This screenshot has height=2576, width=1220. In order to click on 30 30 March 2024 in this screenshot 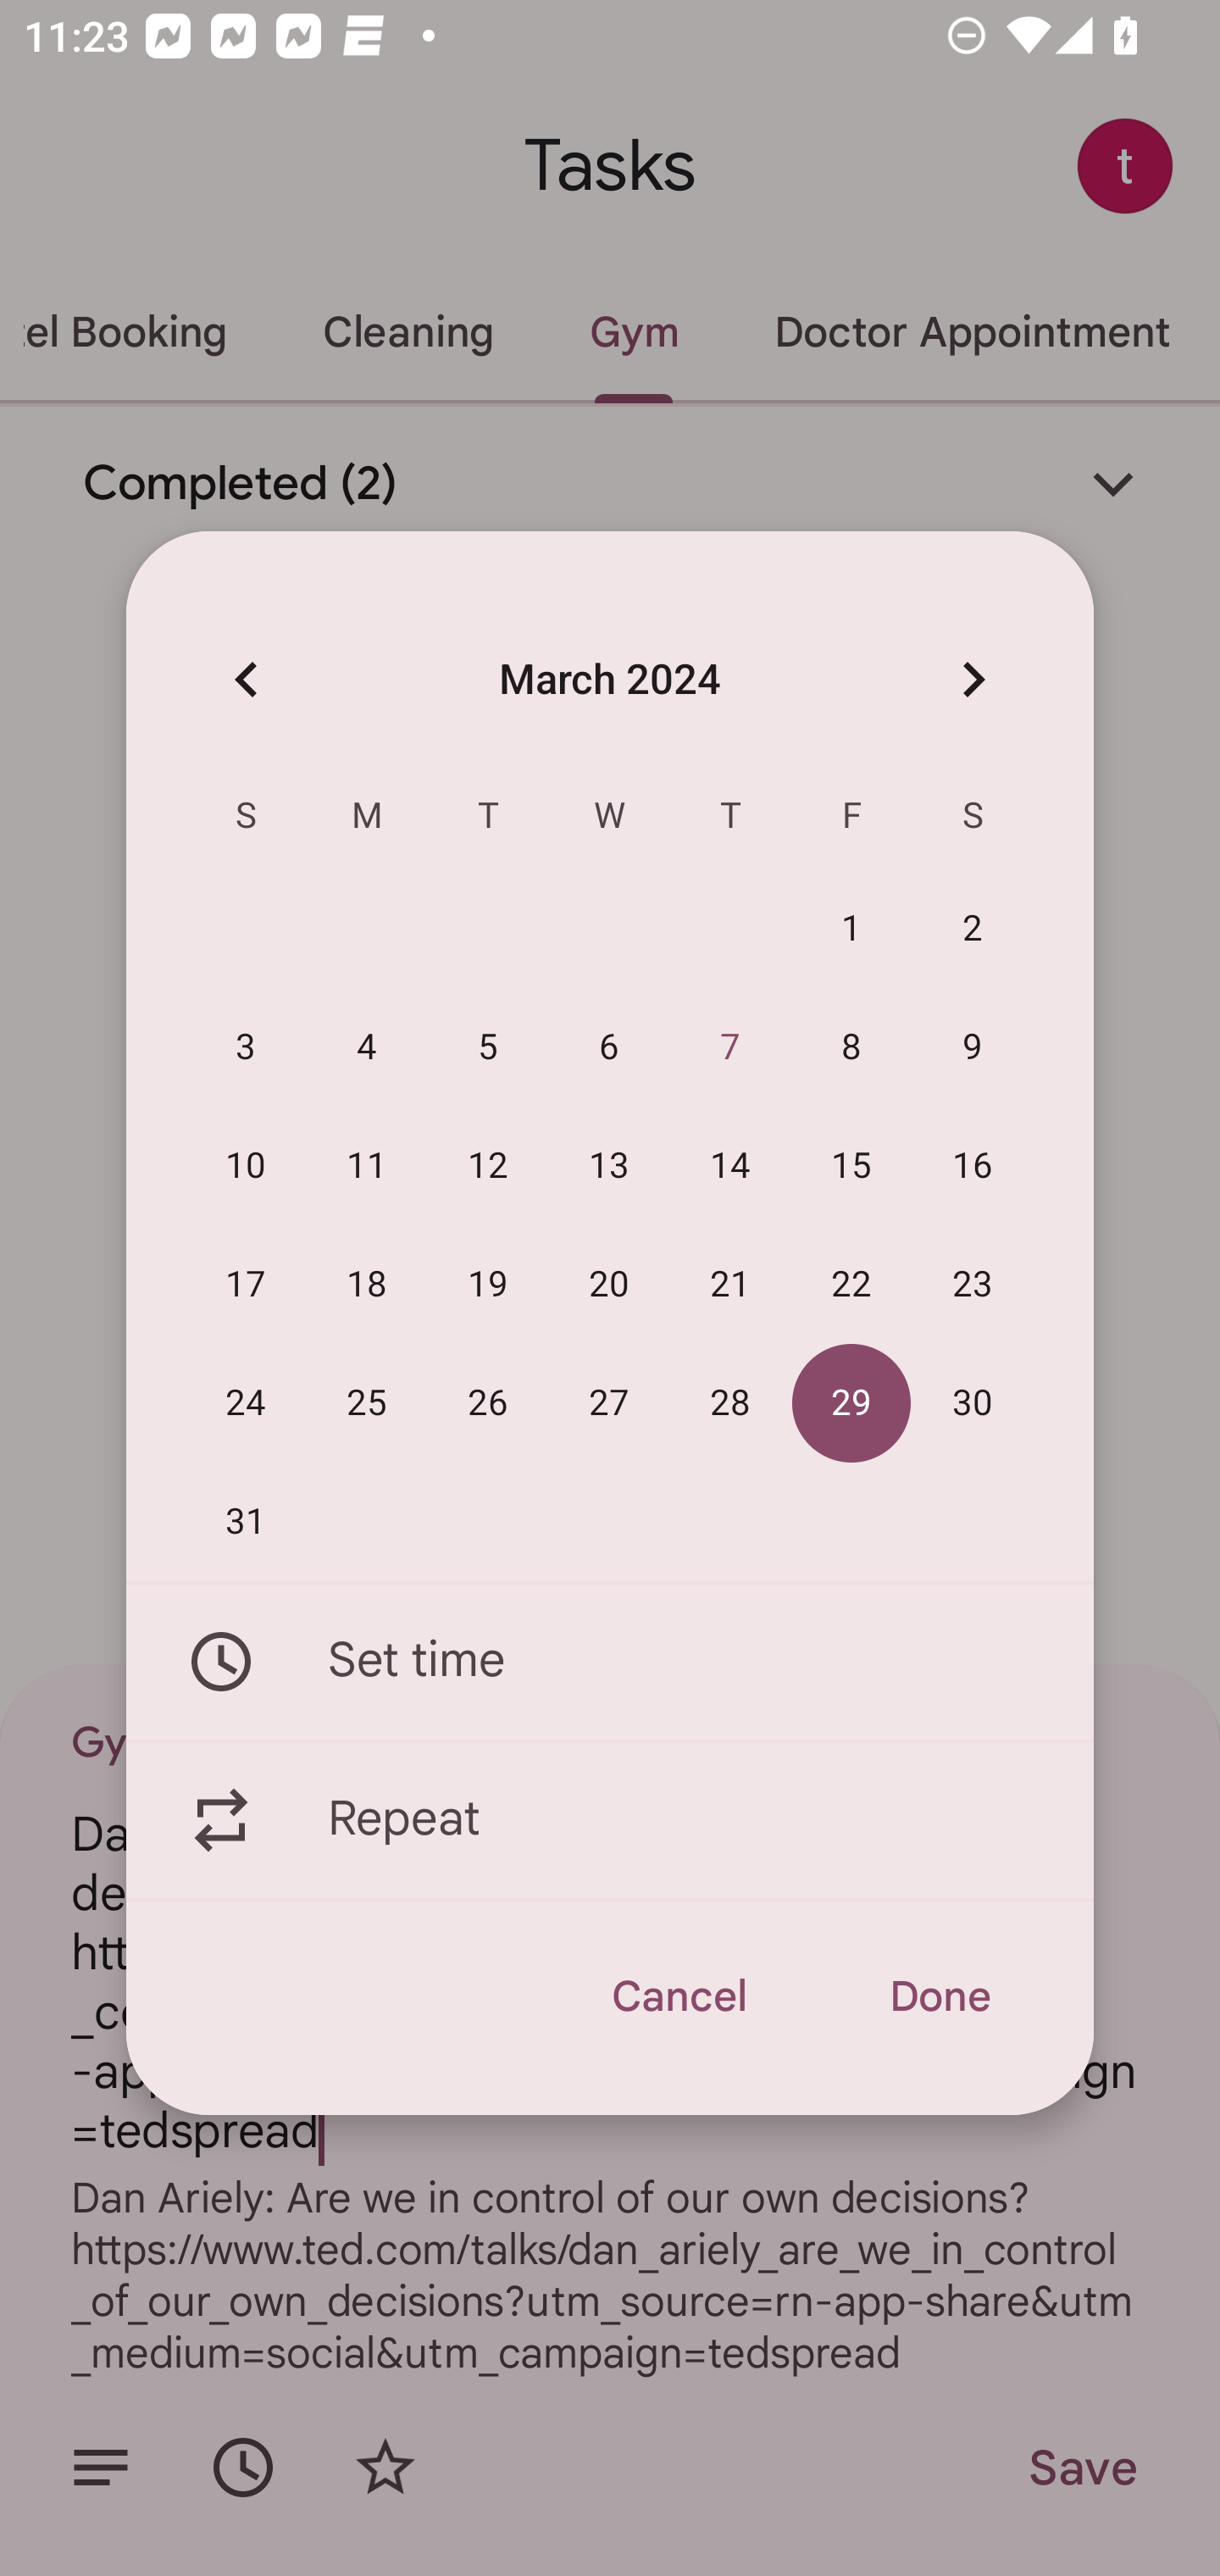, I will do `click(973, 1403)`.